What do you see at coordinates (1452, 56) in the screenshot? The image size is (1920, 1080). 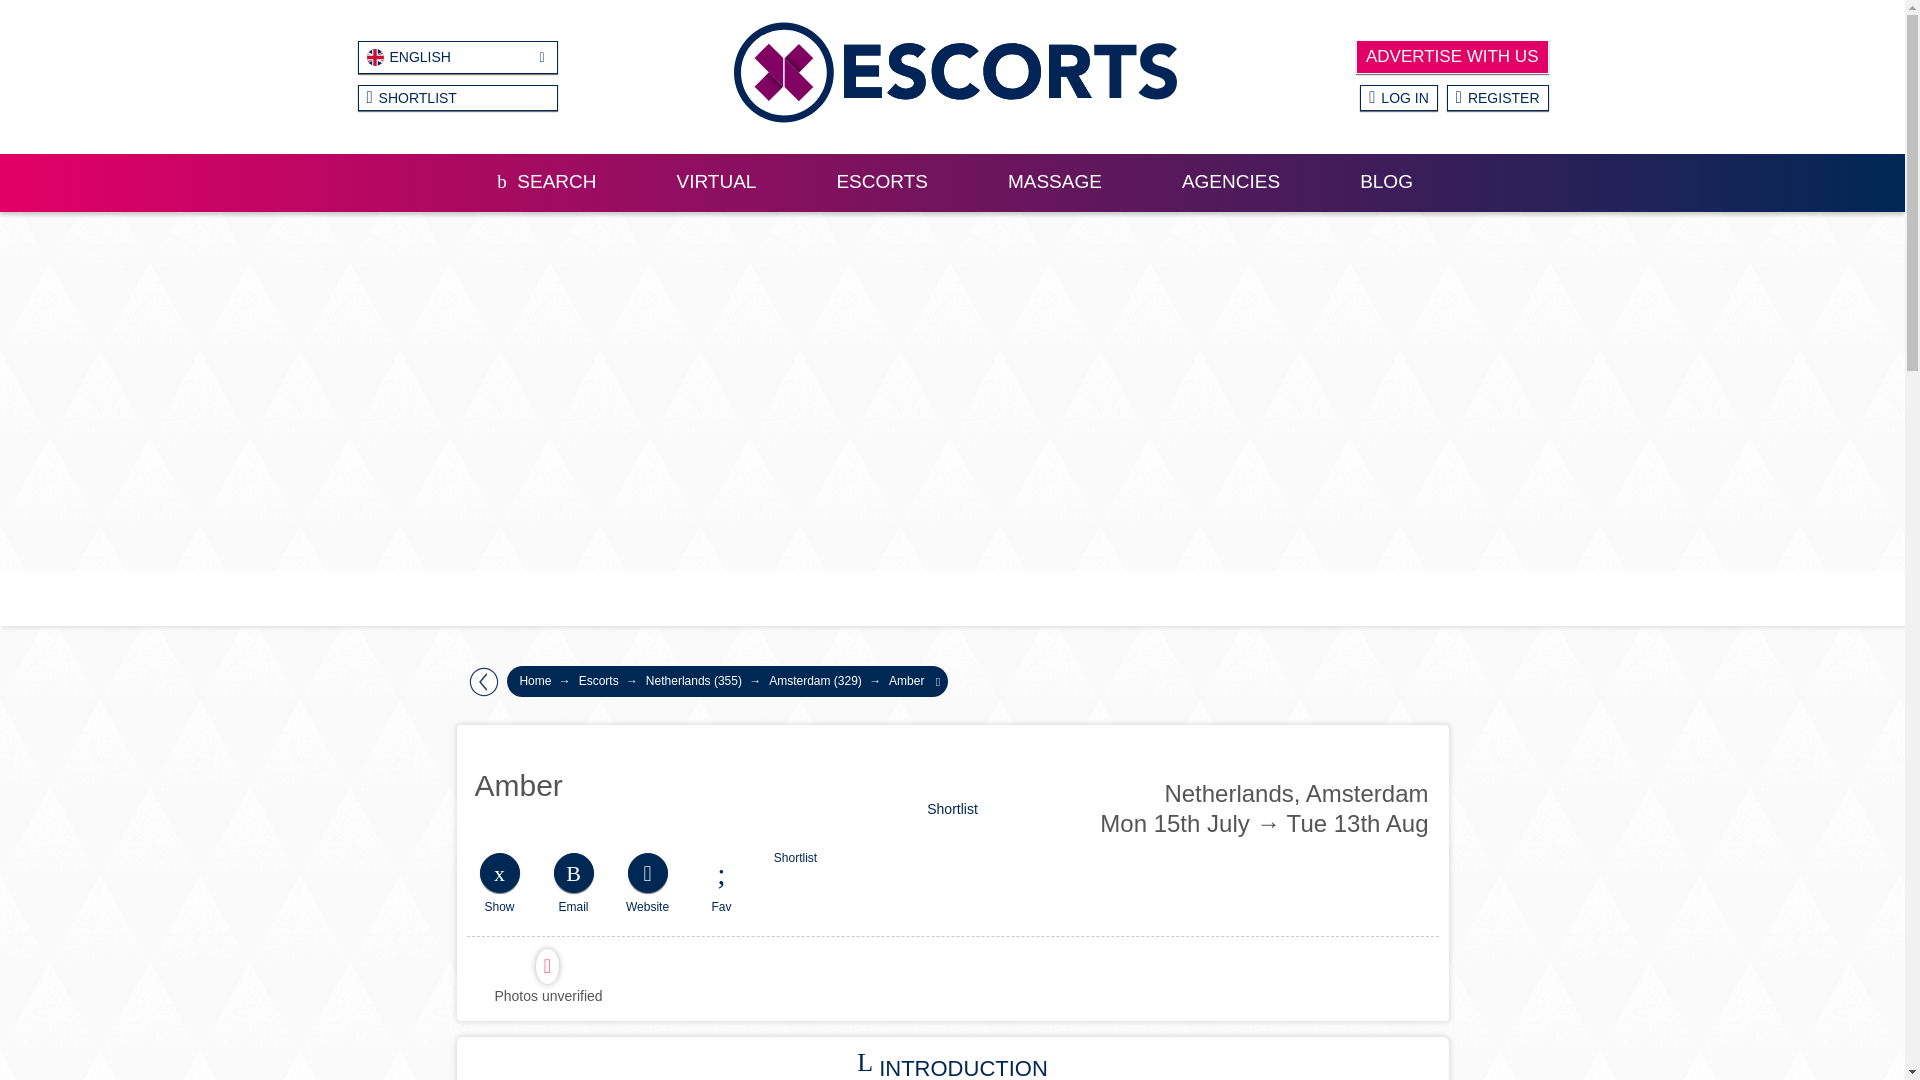 I see `ADVERTISE WITH US` at bounding box center [1452, 56].